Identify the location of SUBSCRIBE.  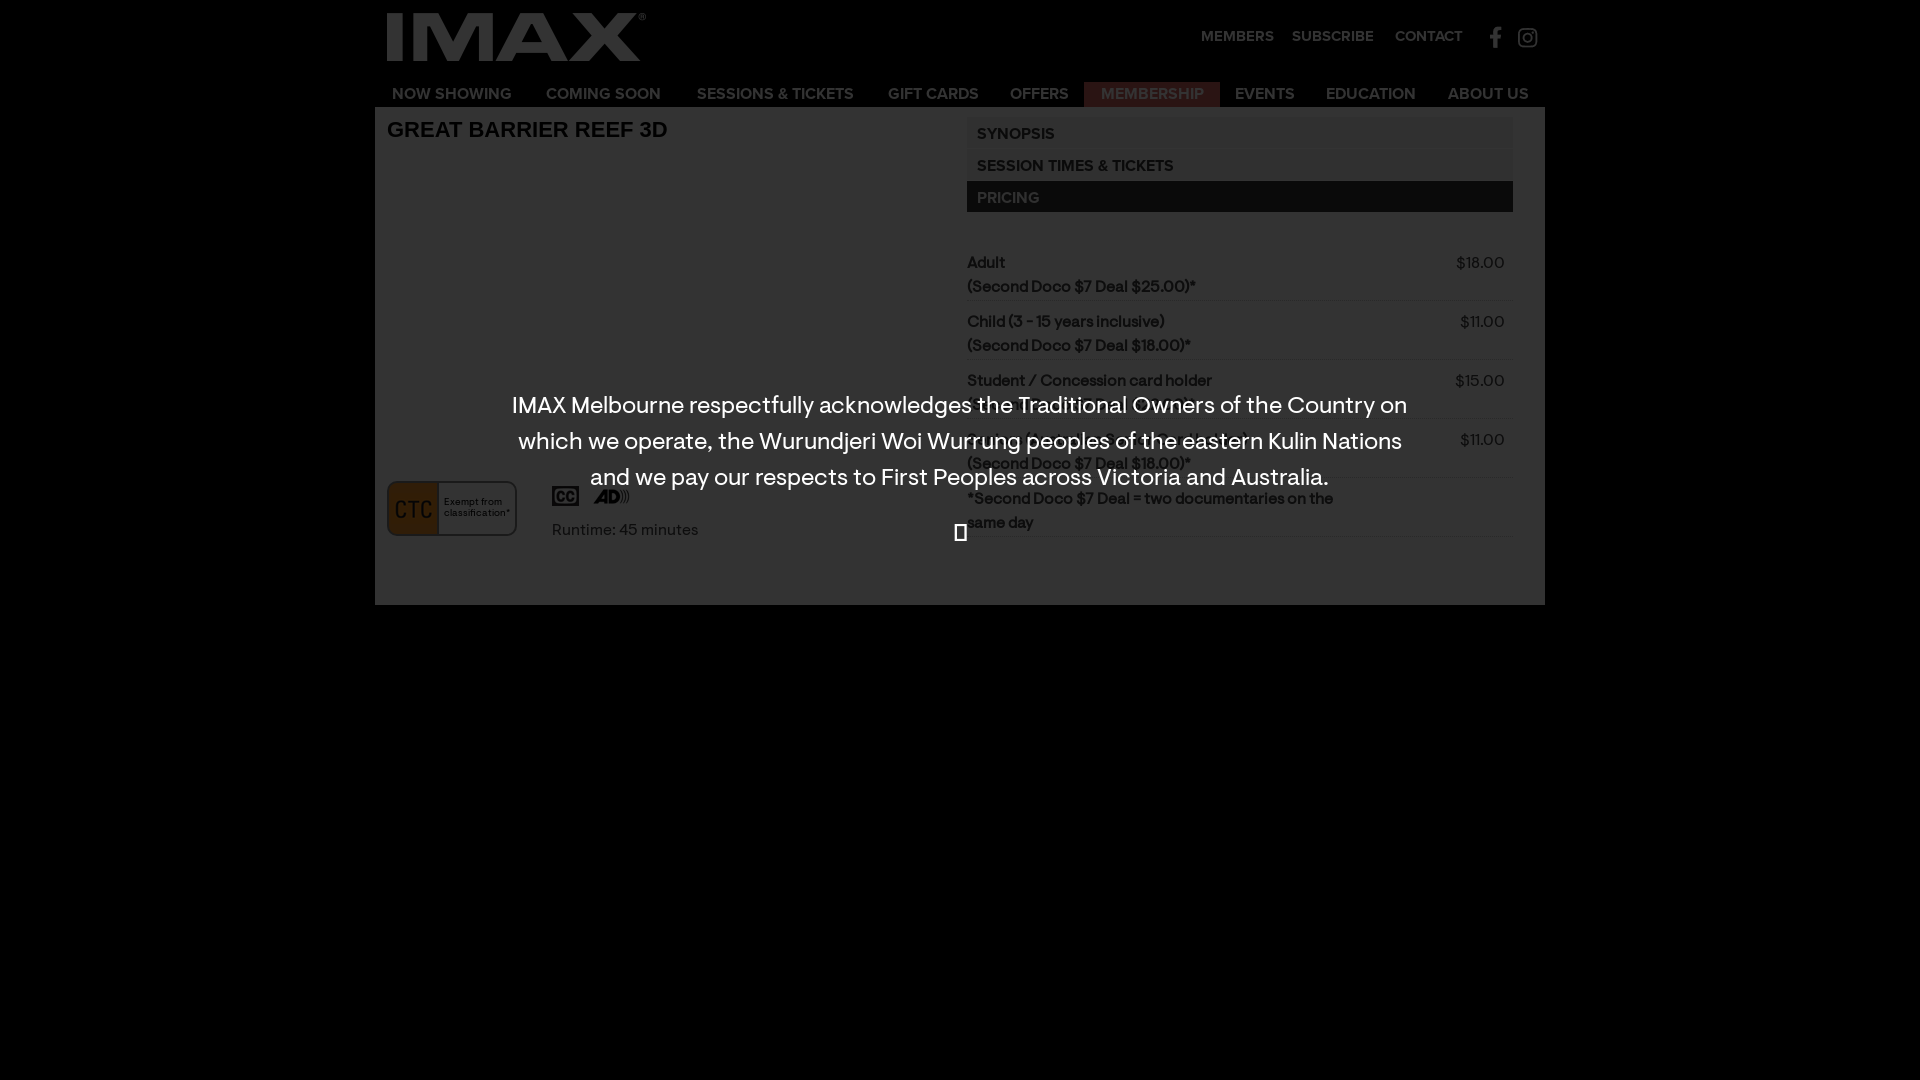
(1333, 36).